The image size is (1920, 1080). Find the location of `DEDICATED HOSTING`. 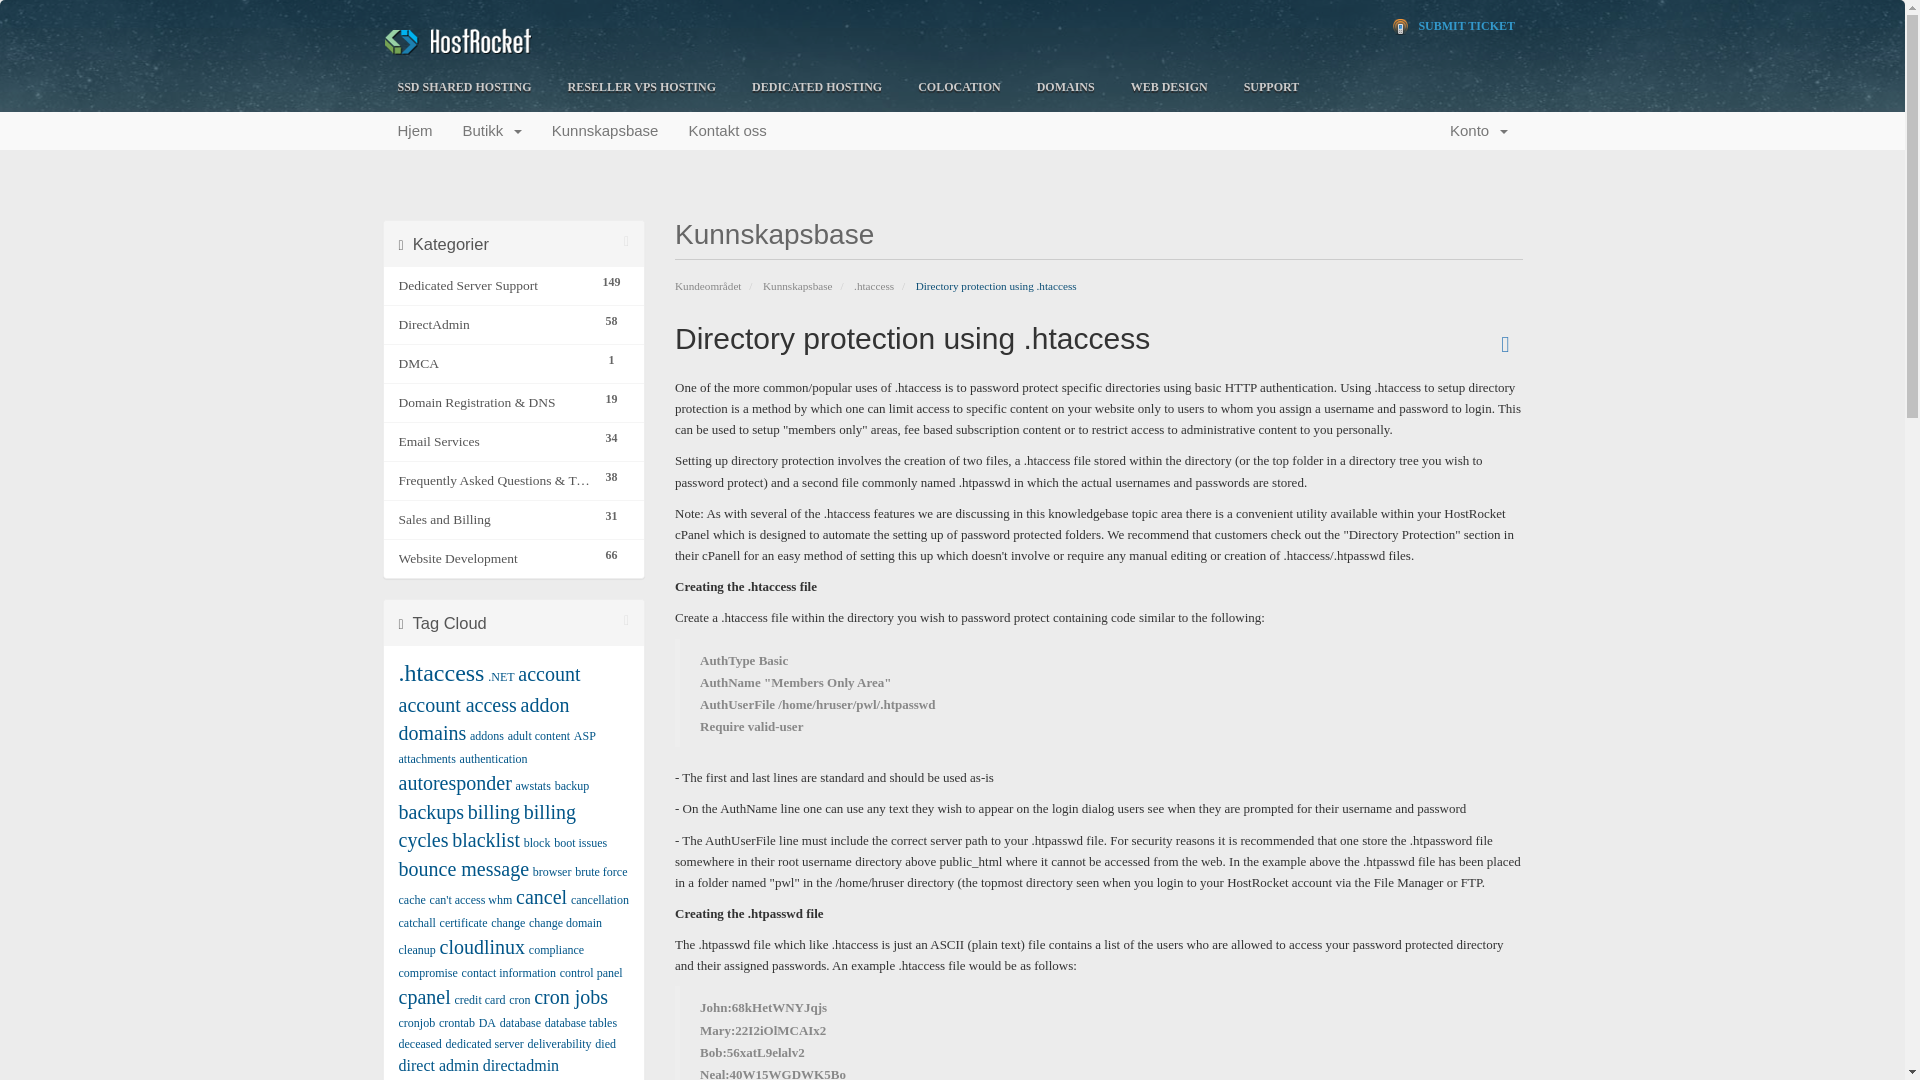

DEDICATED HOSTING is located at coordinates (816, 88).